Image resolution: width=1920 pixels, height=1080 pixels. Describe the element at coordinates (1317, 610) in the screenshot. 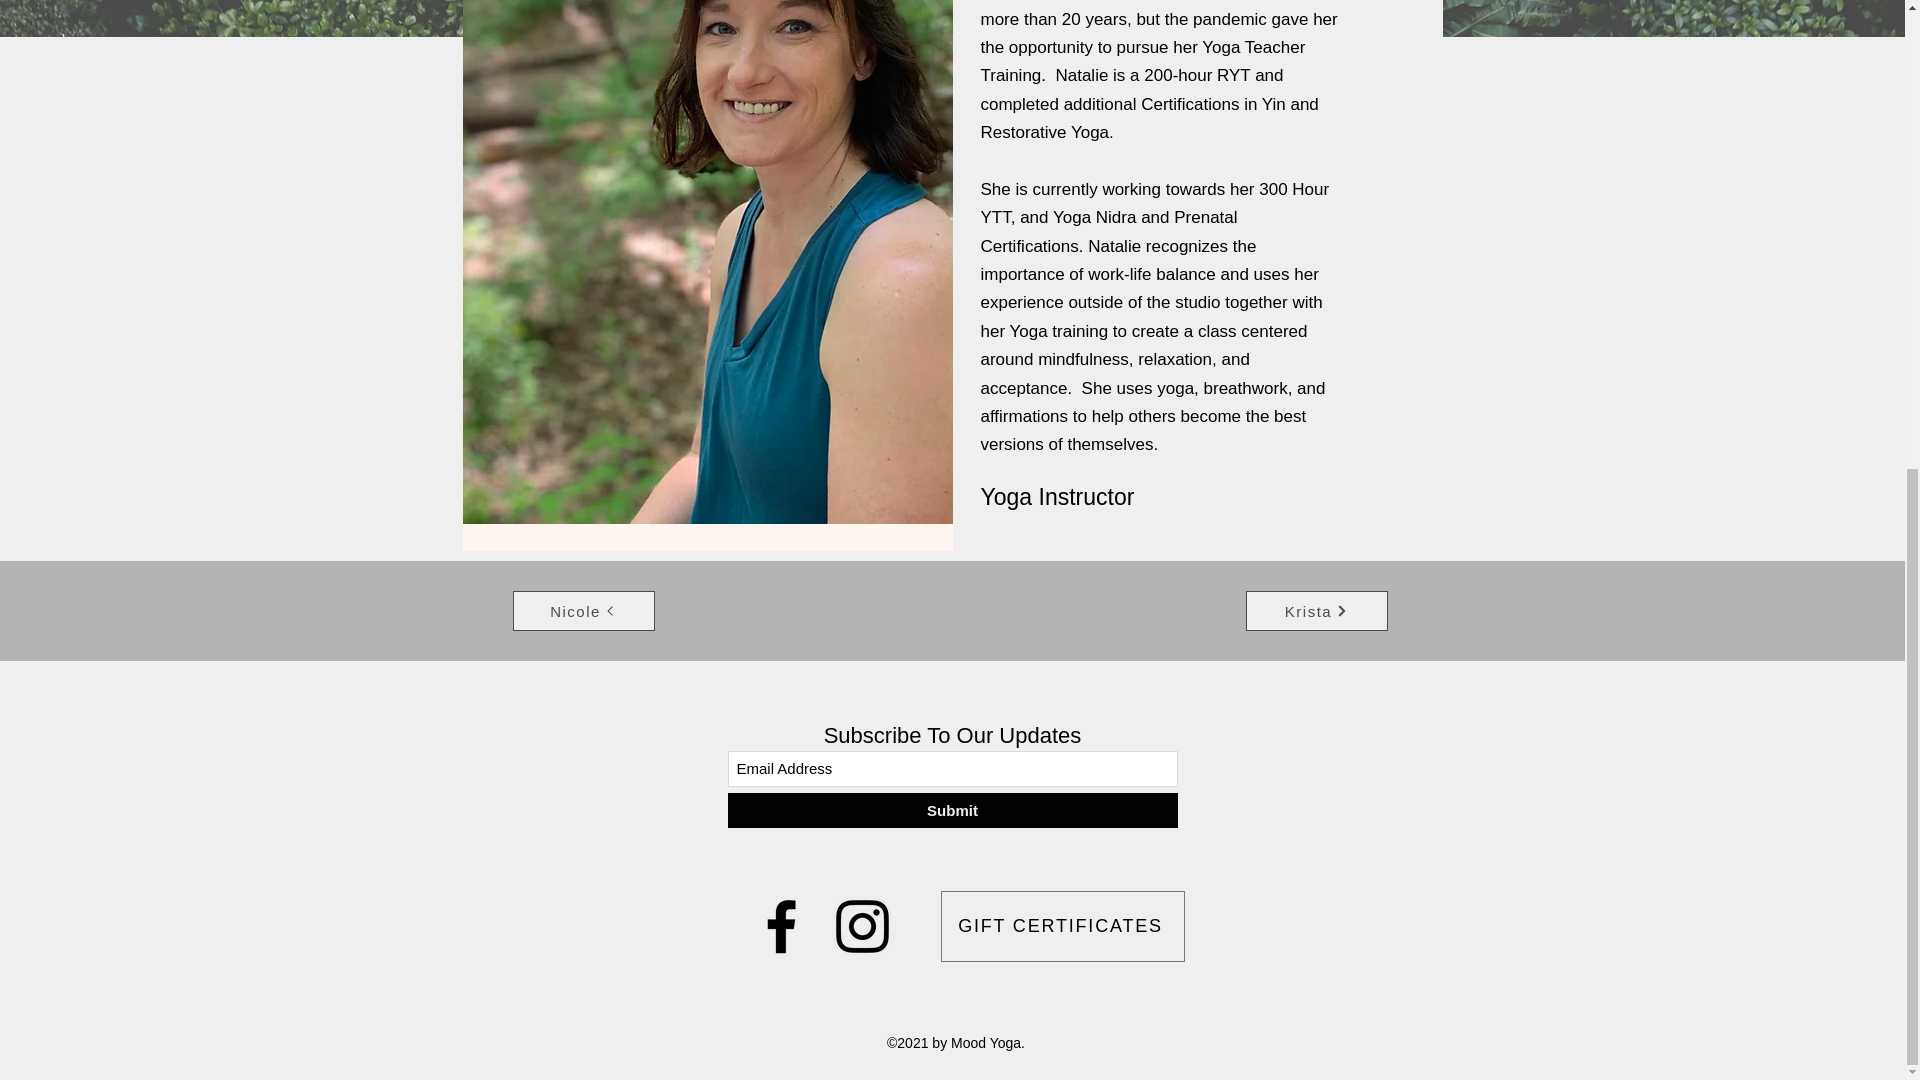

I see `Krista` at that location.